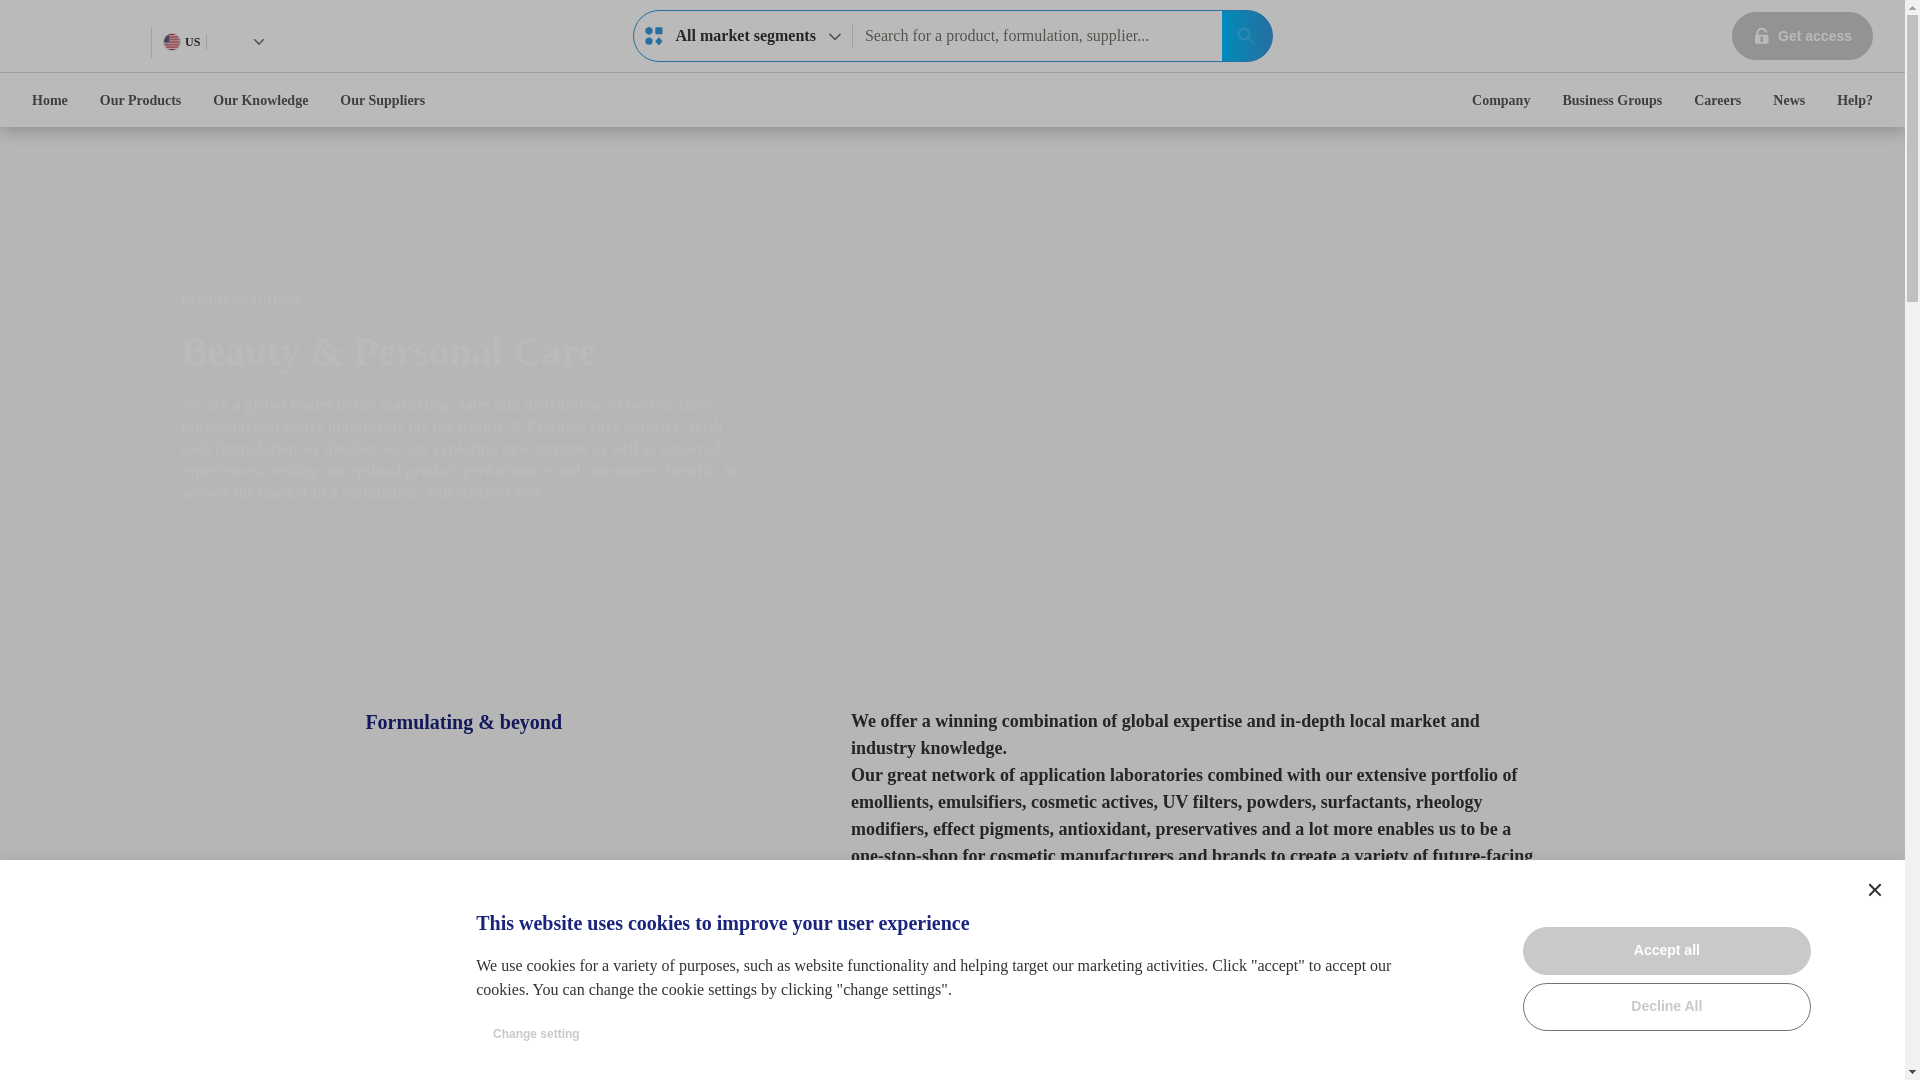 The image size is (1920, 1080). What do you see at coordinates (742, 35) in the screenshot?
I see `US` at bounding box center [742, 35].